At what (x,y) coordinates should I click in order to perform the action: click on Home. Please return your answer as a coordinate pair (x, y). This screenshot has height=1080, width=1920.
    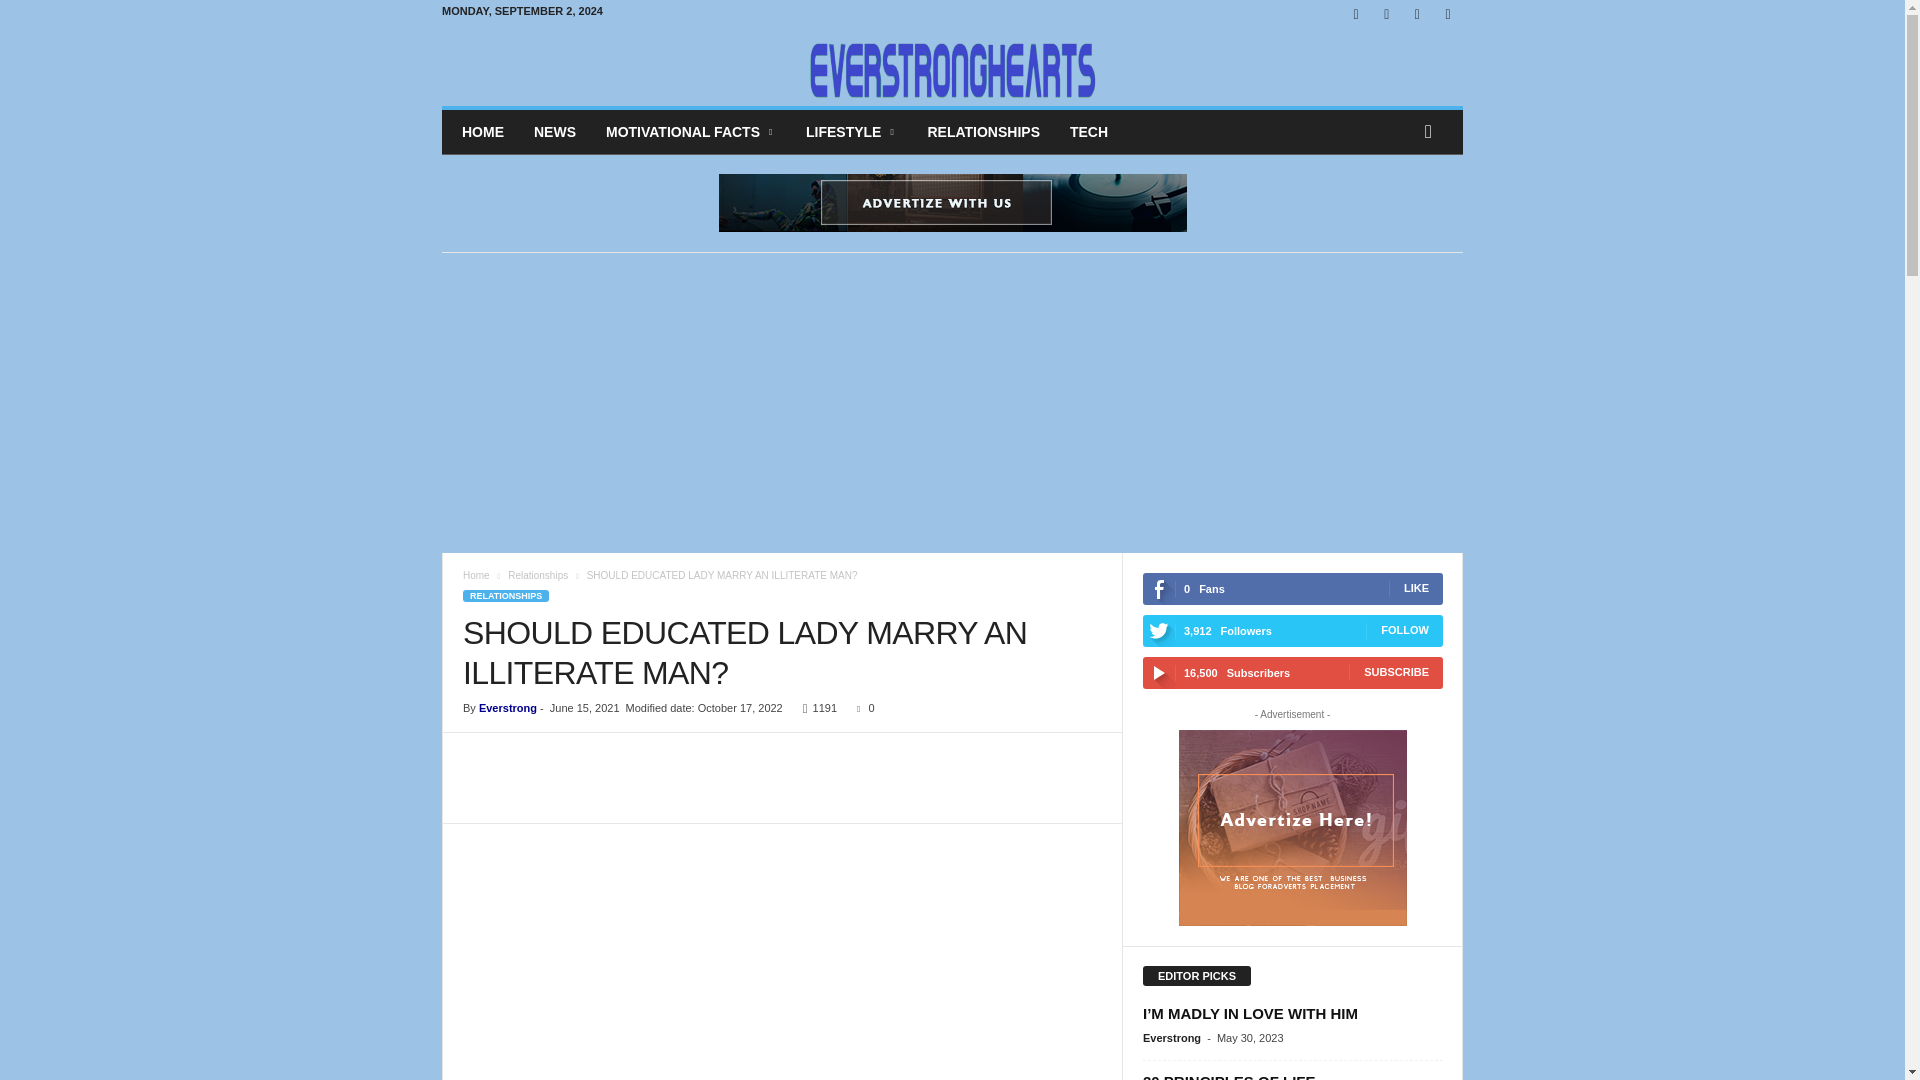
    Looking at the image, I should click on (476, 576).